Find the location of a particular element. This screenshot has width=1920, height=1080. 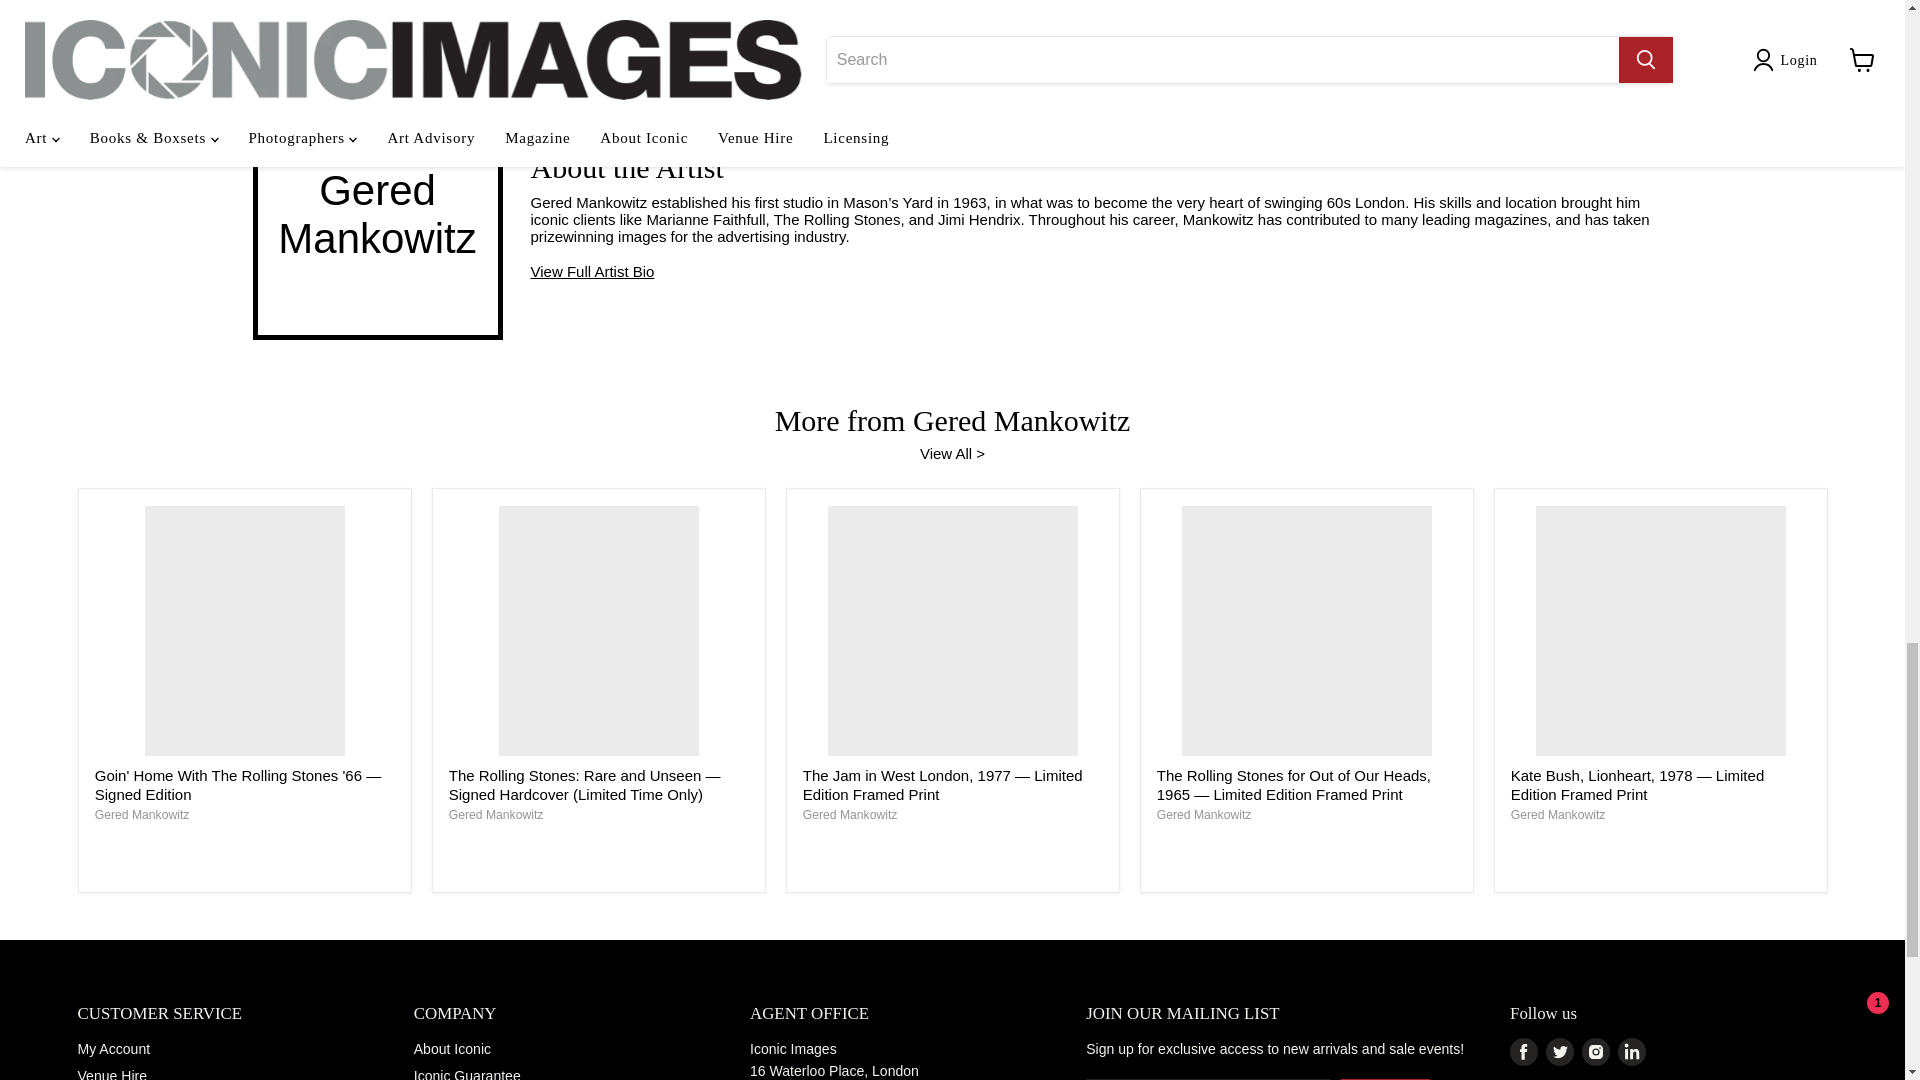

Gered Mankowitz is located at coordinates (496, 814).